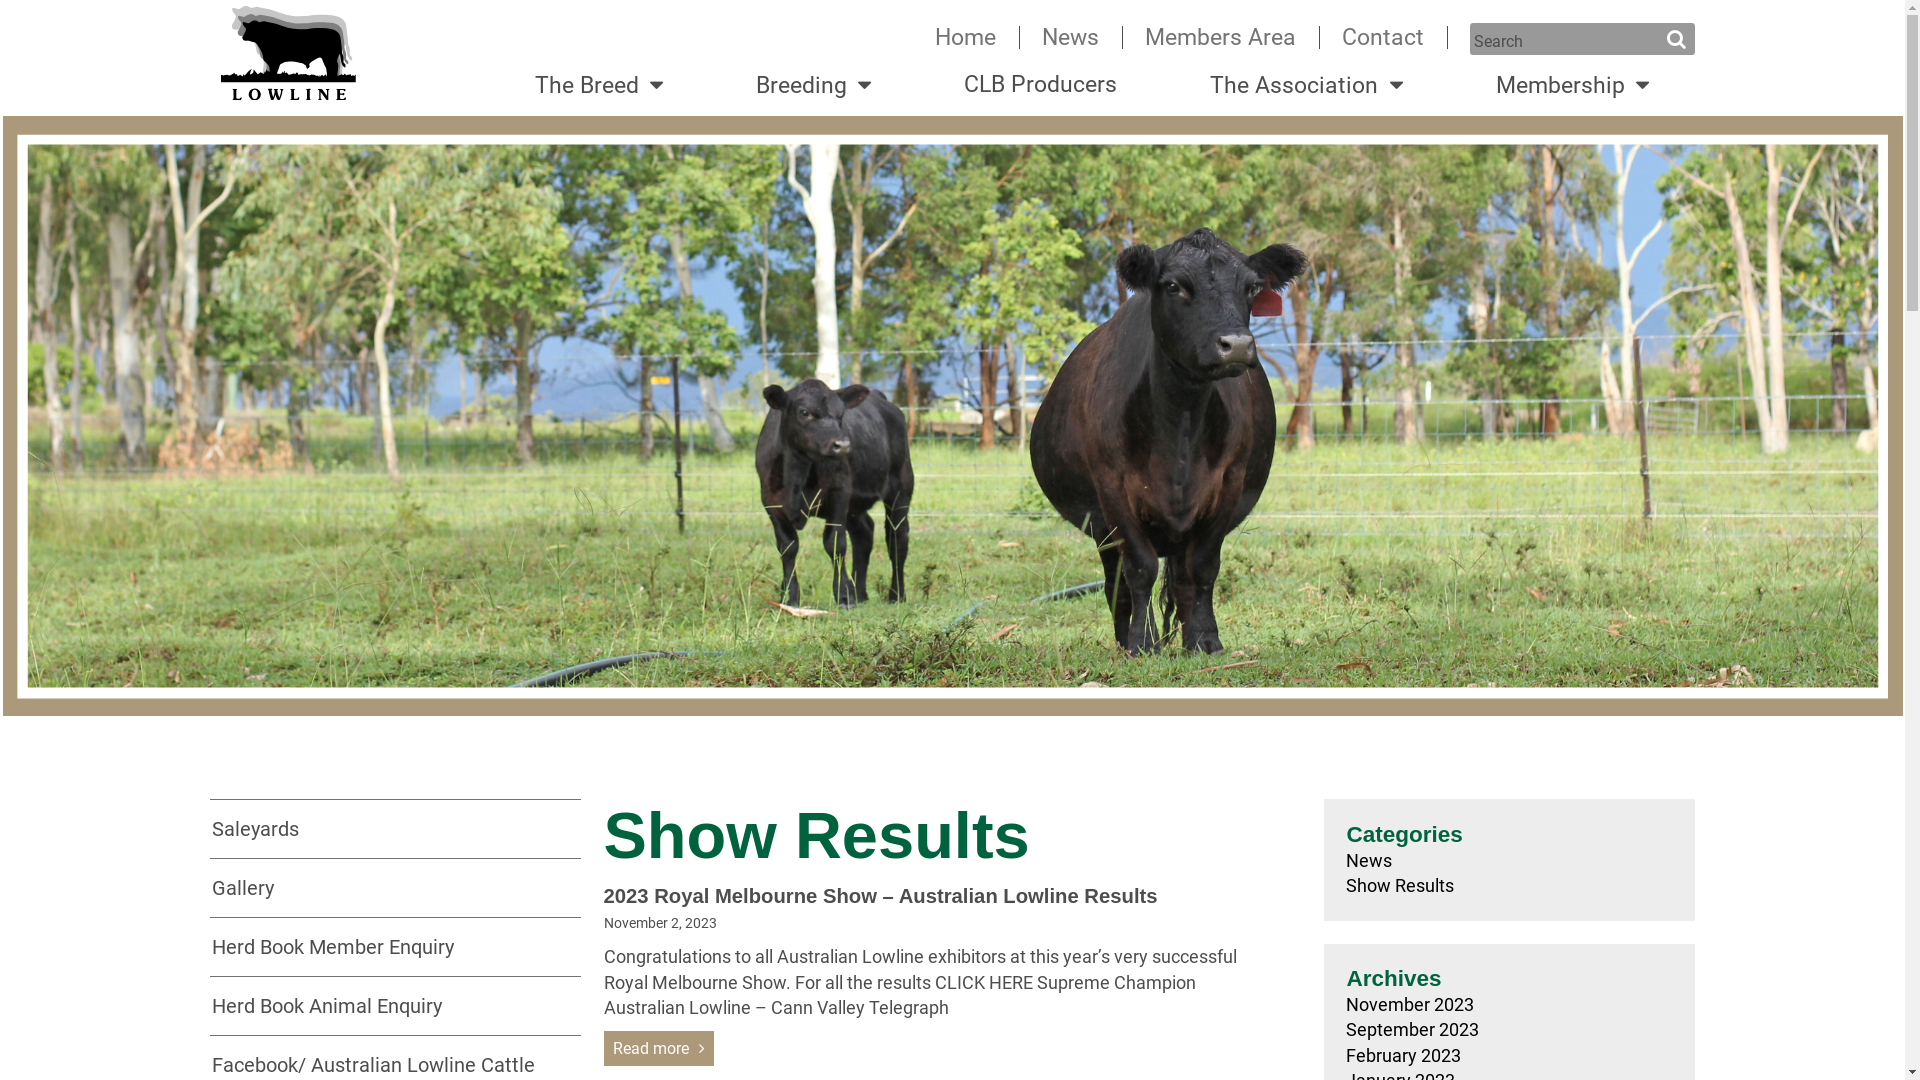 Image resolution: width=1920 pixels, height=1080 pixels. Describe the element at coordinates (1220, 38) in the screenshot. I see `Members Area` at that location.